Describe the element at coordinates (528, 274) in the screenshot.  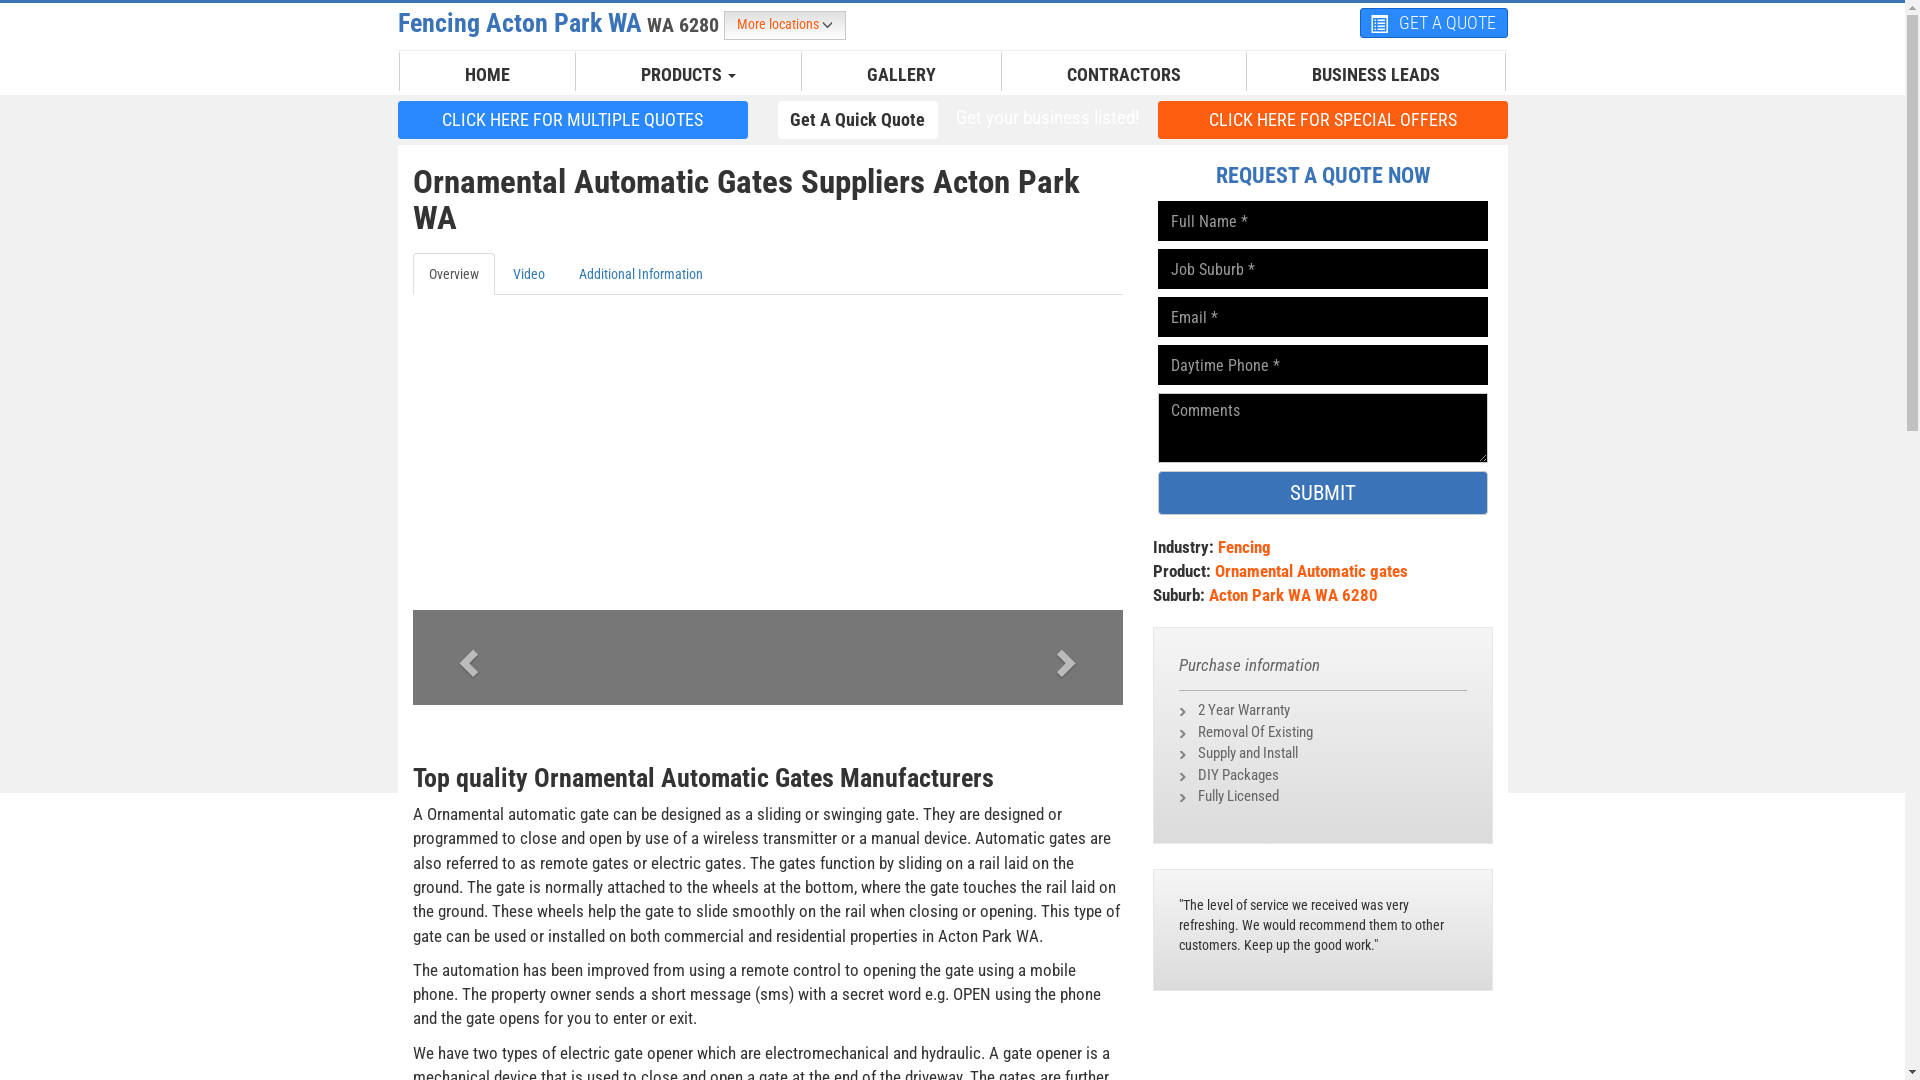
I see `Video` at that location.